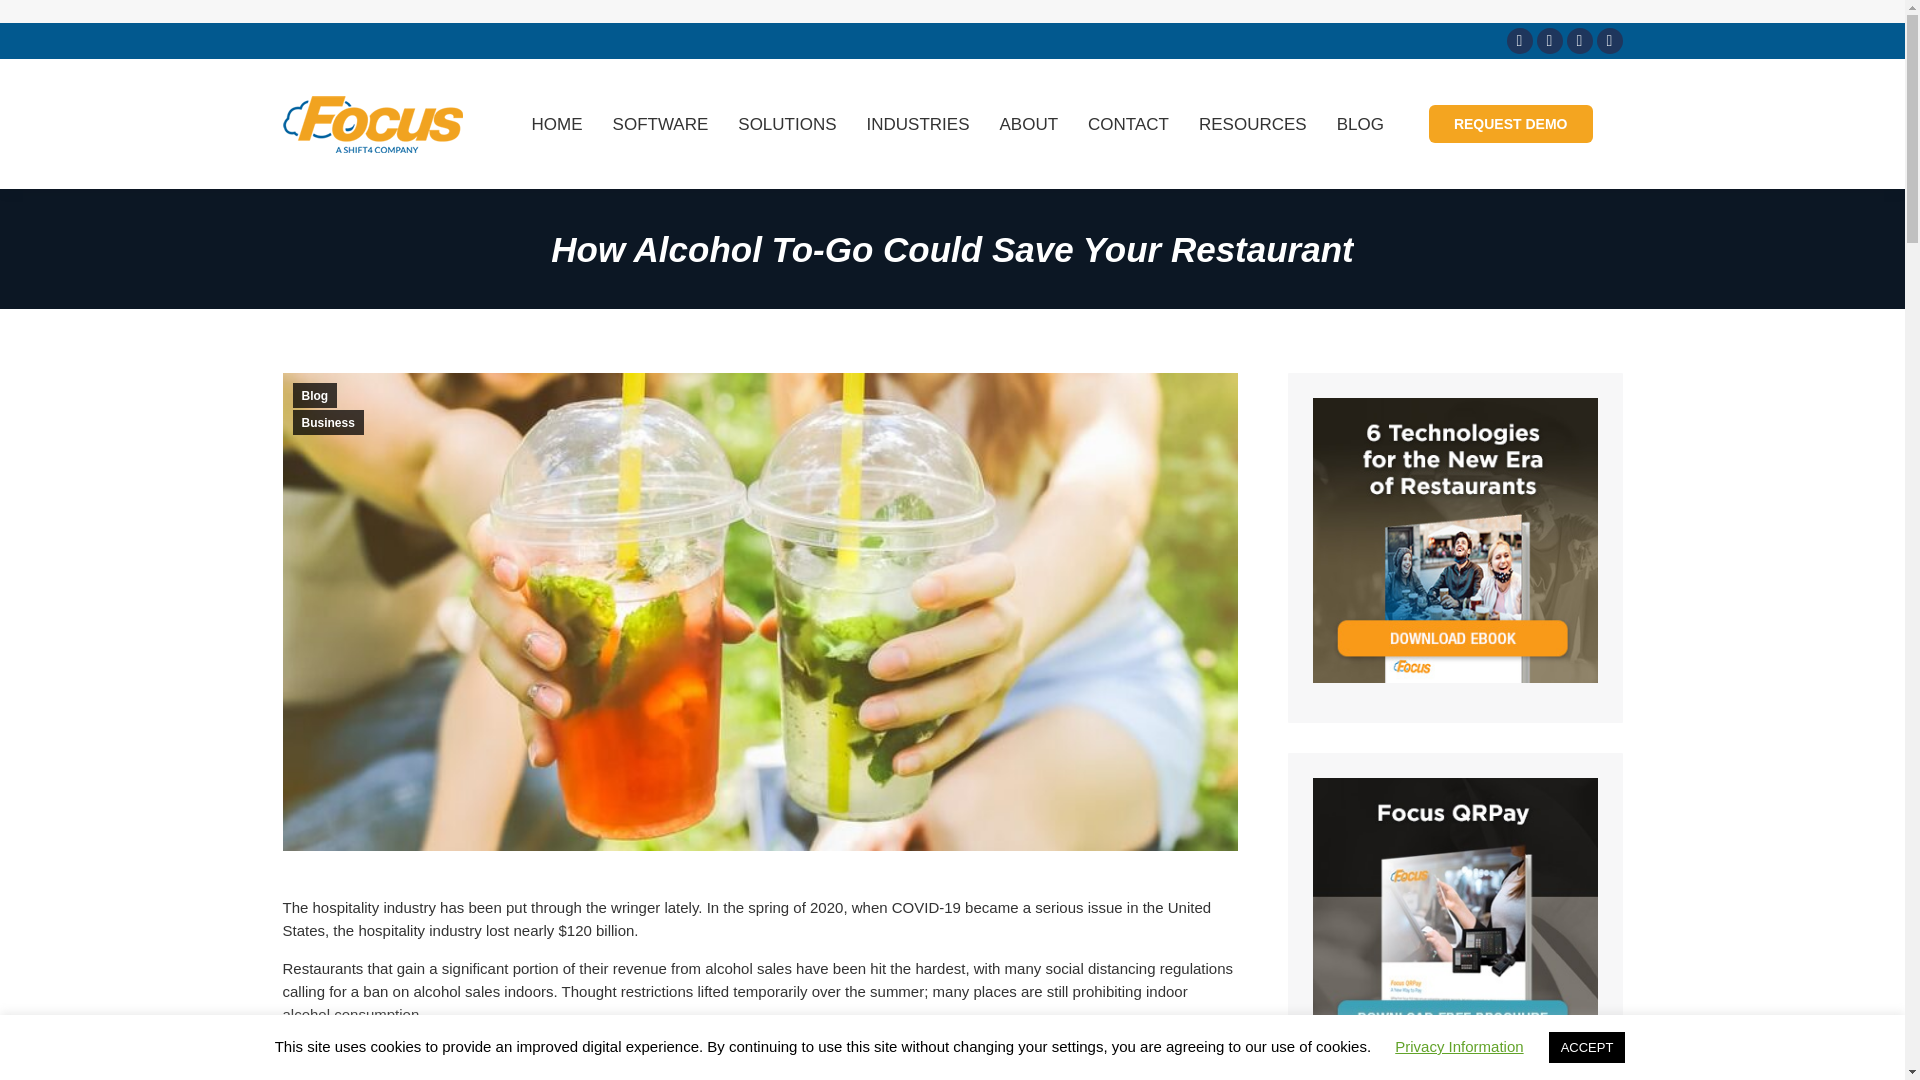 Image resolution: width=1920 pixels, height=1080 pixels. I want to click on HOME, so click(556, 124).